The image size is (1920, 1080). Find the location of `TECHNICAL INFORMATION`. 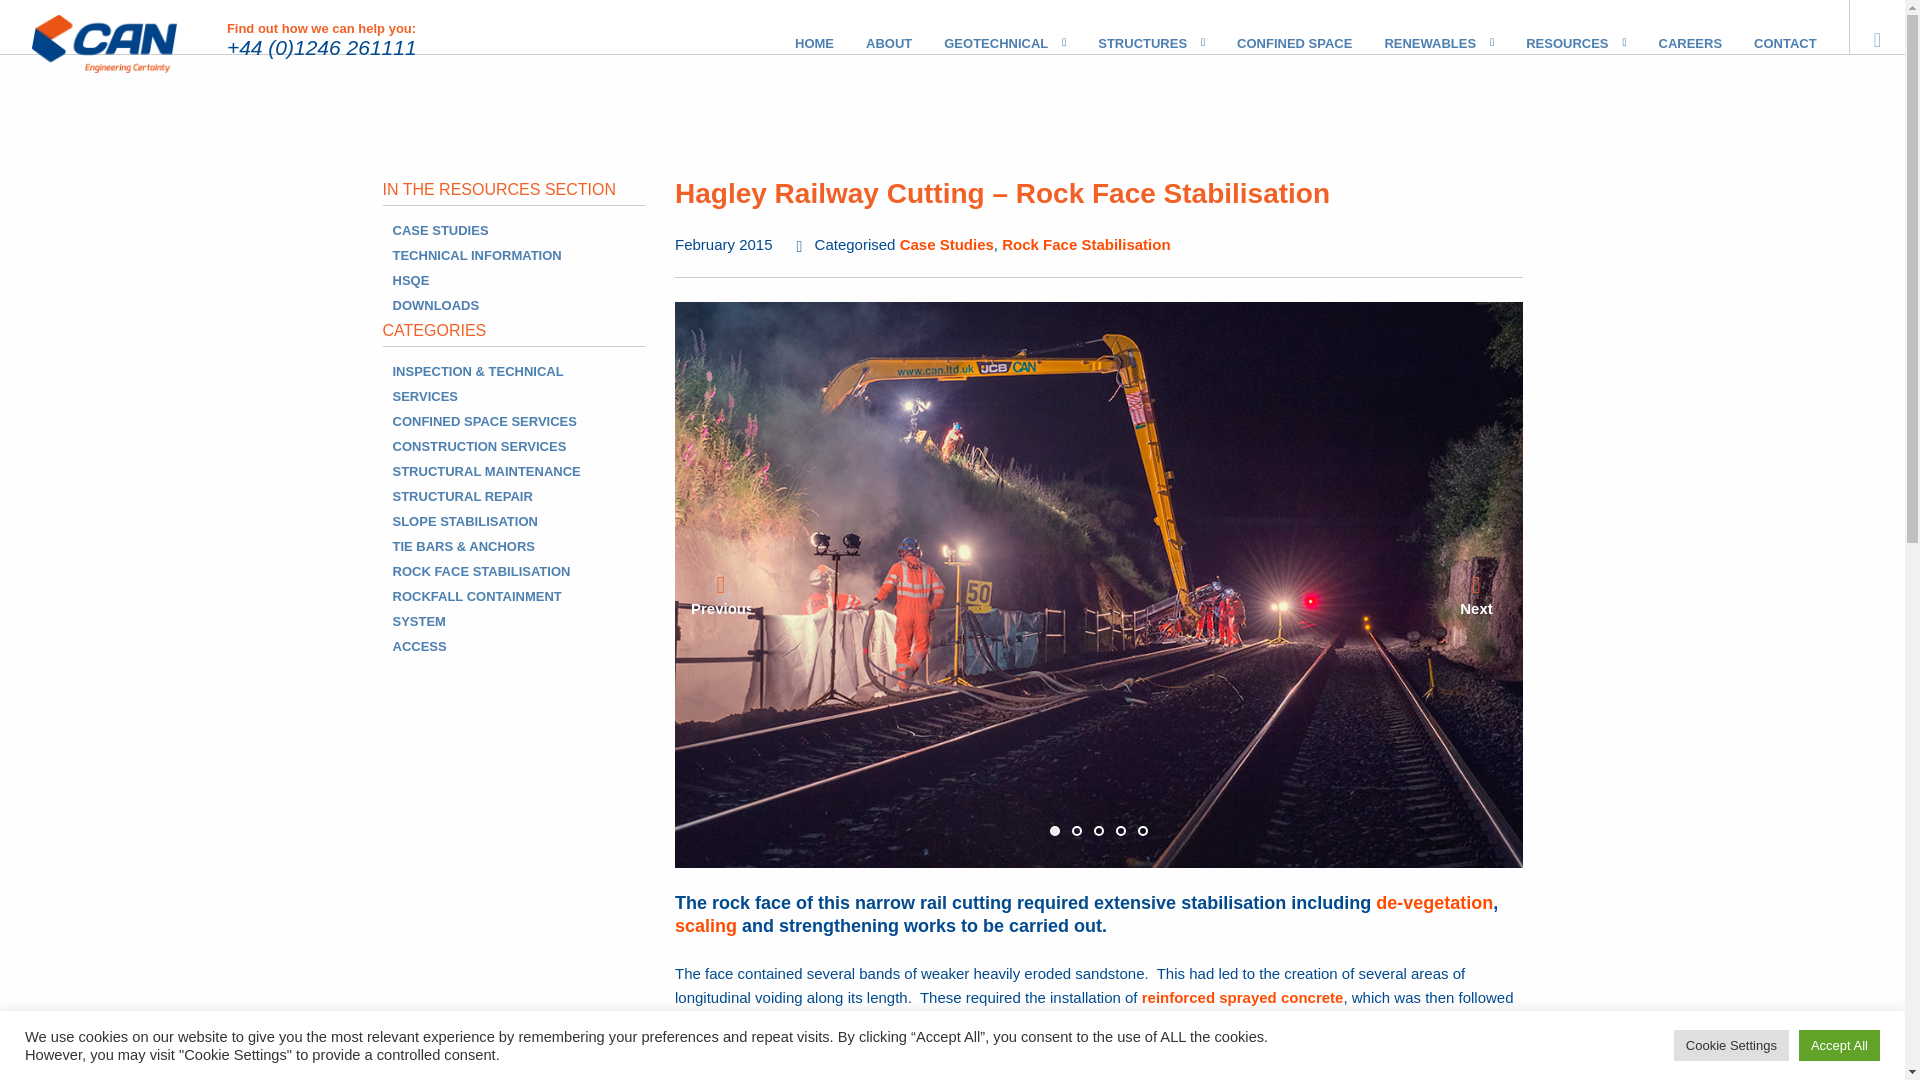

TECHNICAL INFORMATION is located at coordinates (476, 256).